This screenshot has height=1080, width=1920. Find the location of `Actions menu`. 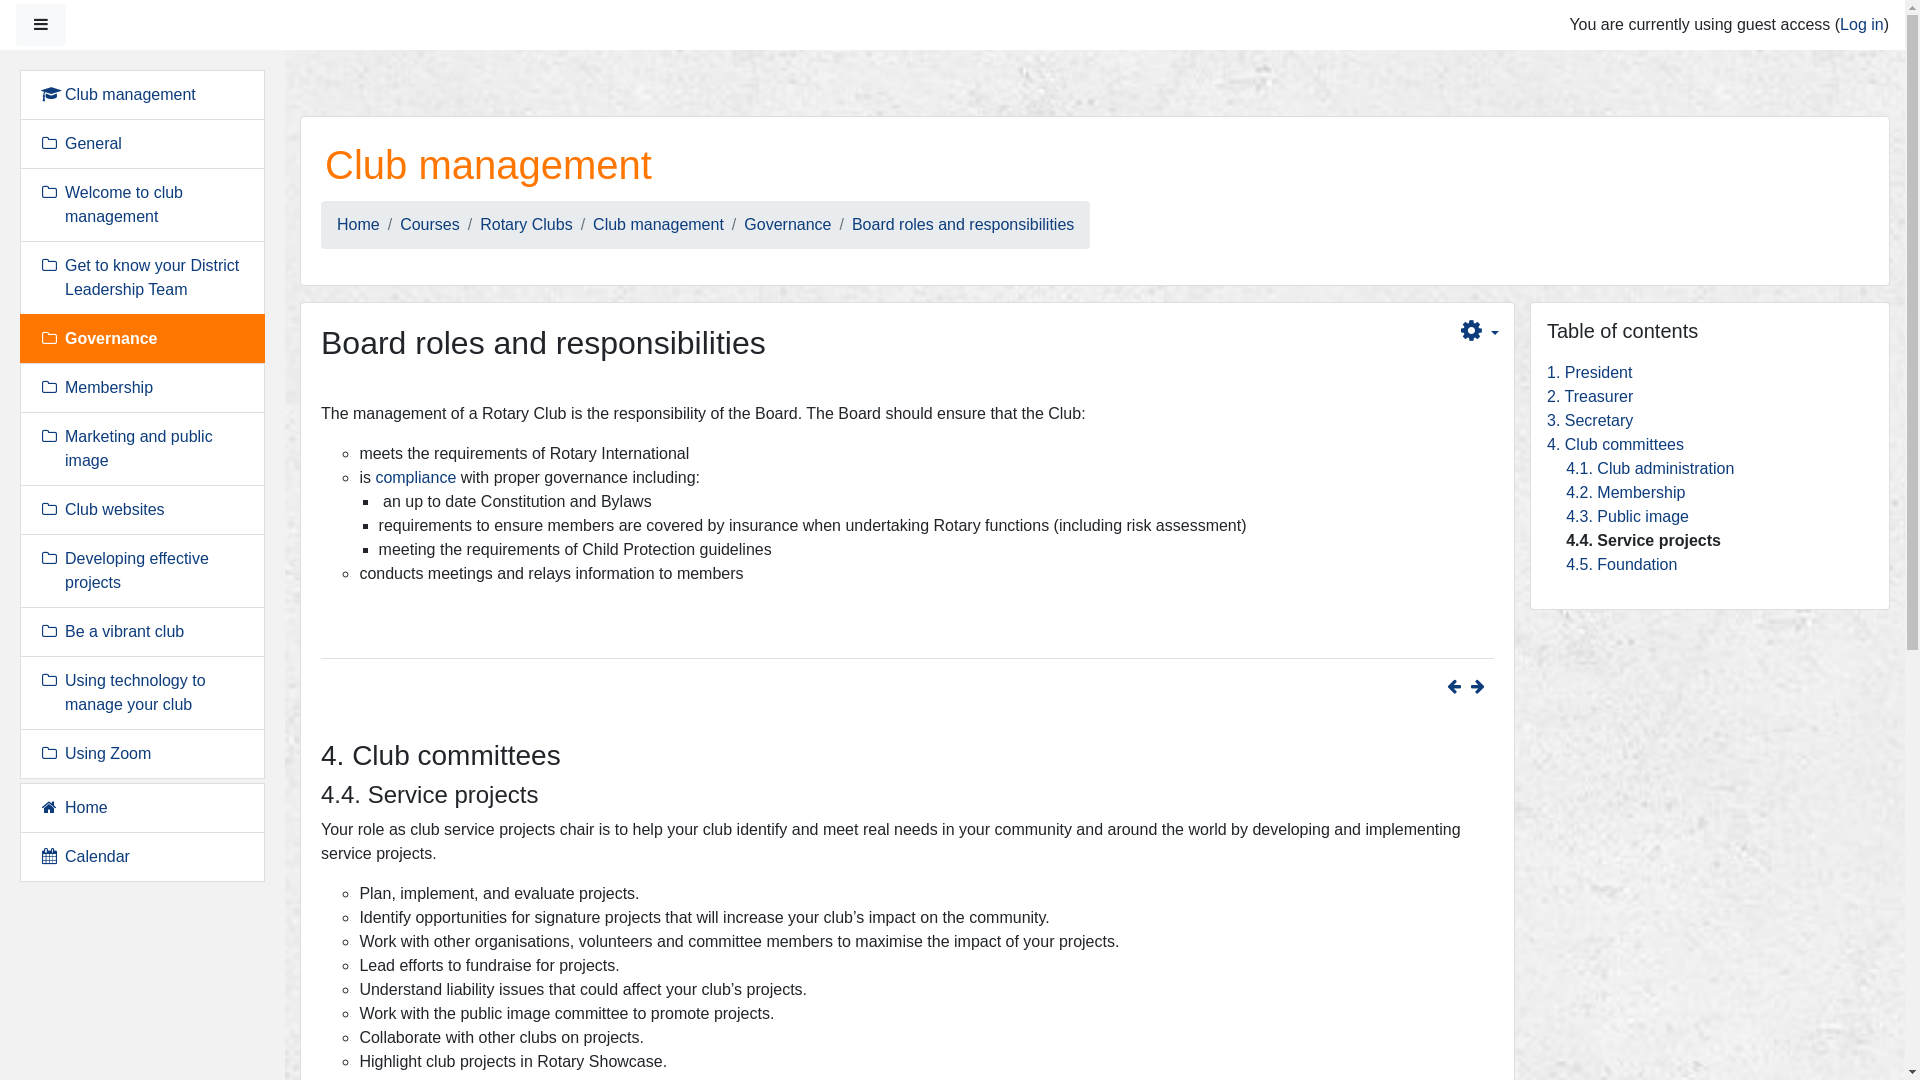

Actions menu is located at coordinates (1472, 330).